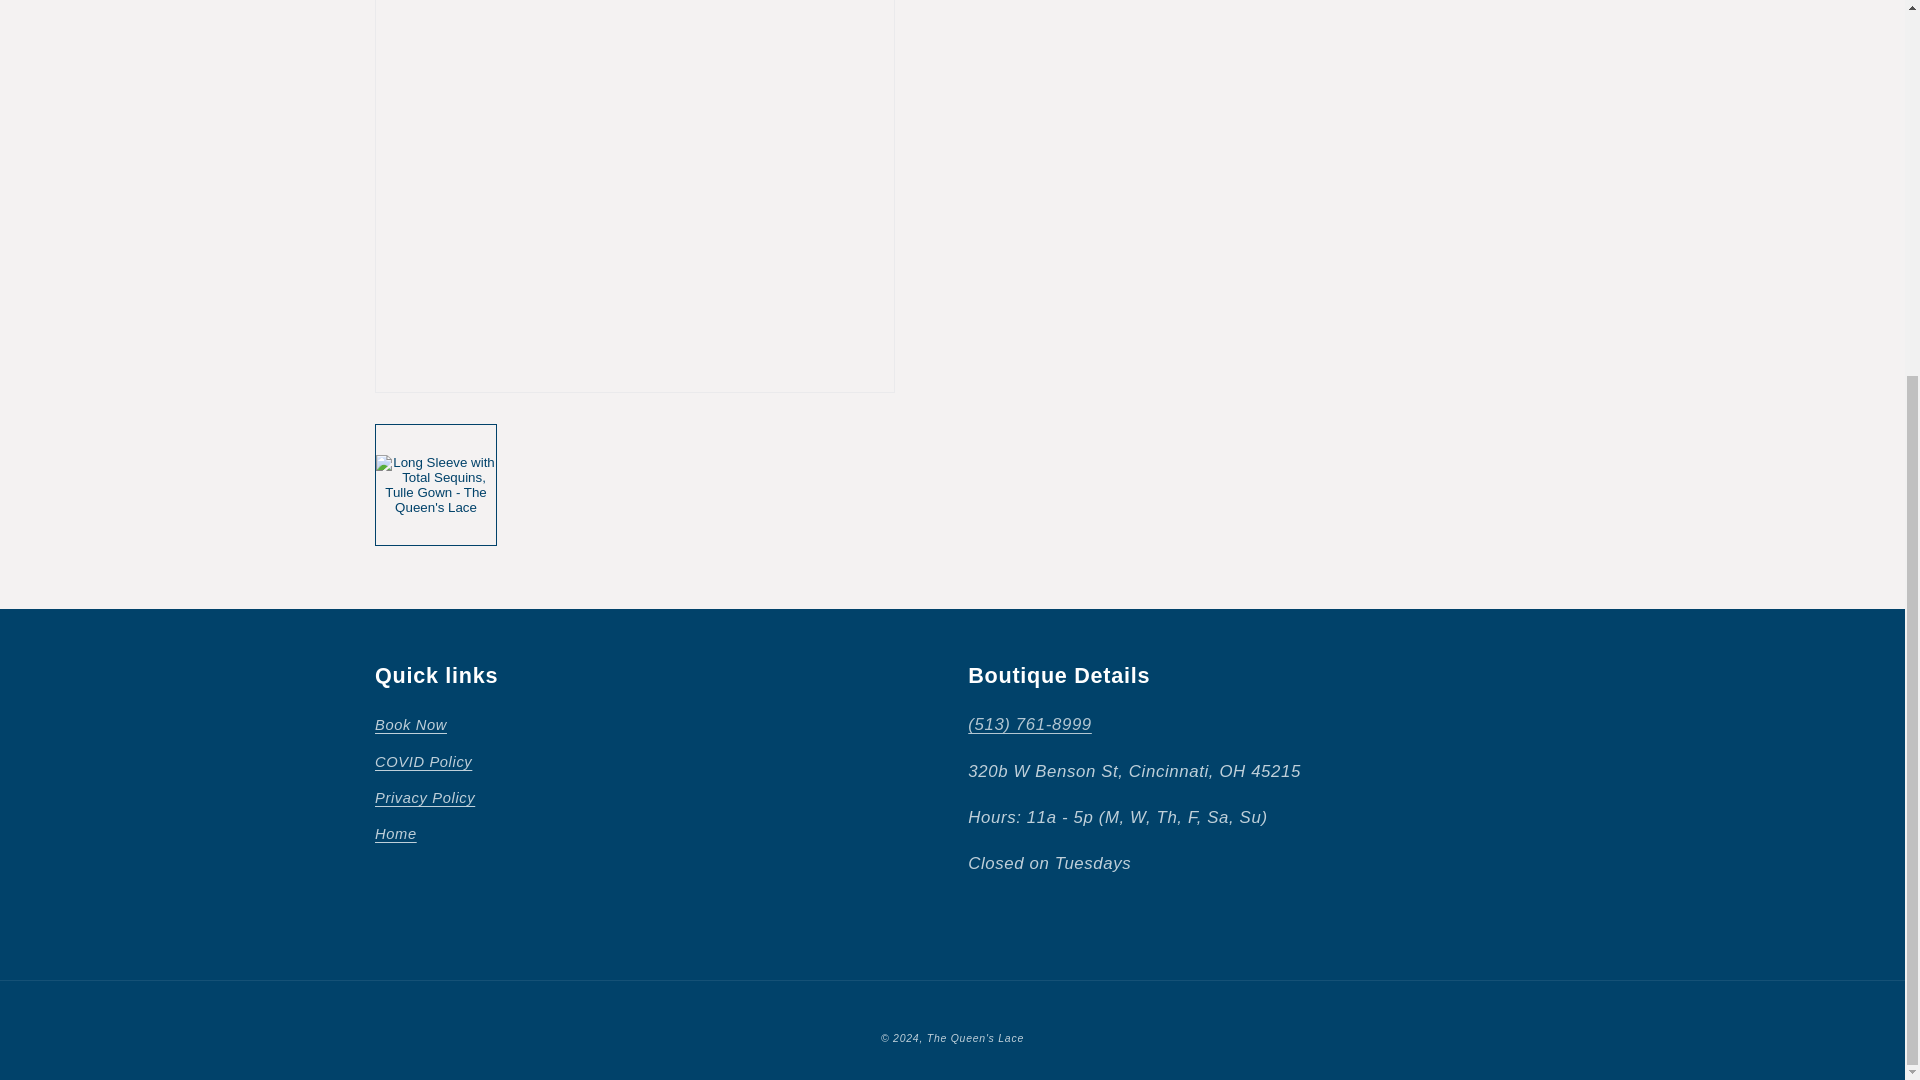  What do you see at coordinates (424, 798) in the screenshot?
I see `Privacy Policy` at bounding box center [424, 798].